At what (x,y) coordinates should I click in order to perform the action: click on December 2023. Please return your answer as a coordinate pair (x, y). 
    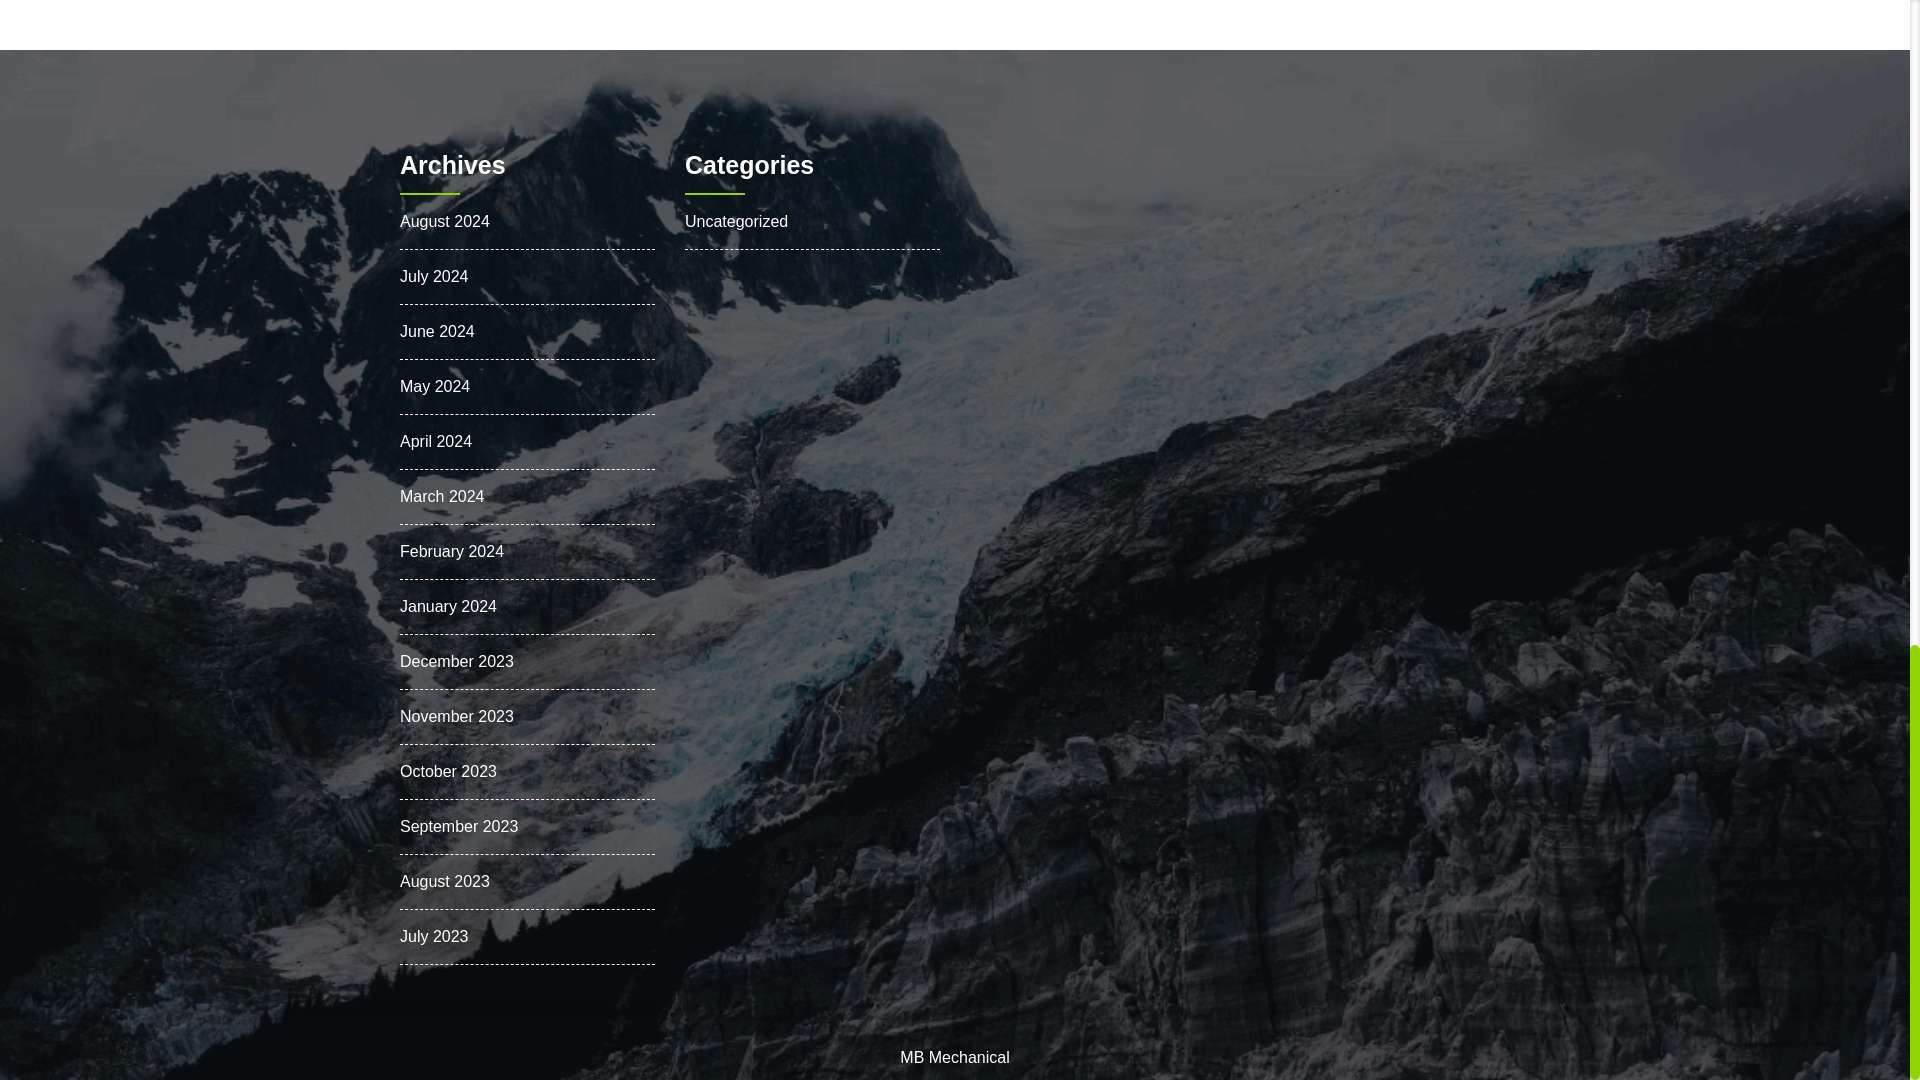
    Looking at the image, I should click on (456, 661).